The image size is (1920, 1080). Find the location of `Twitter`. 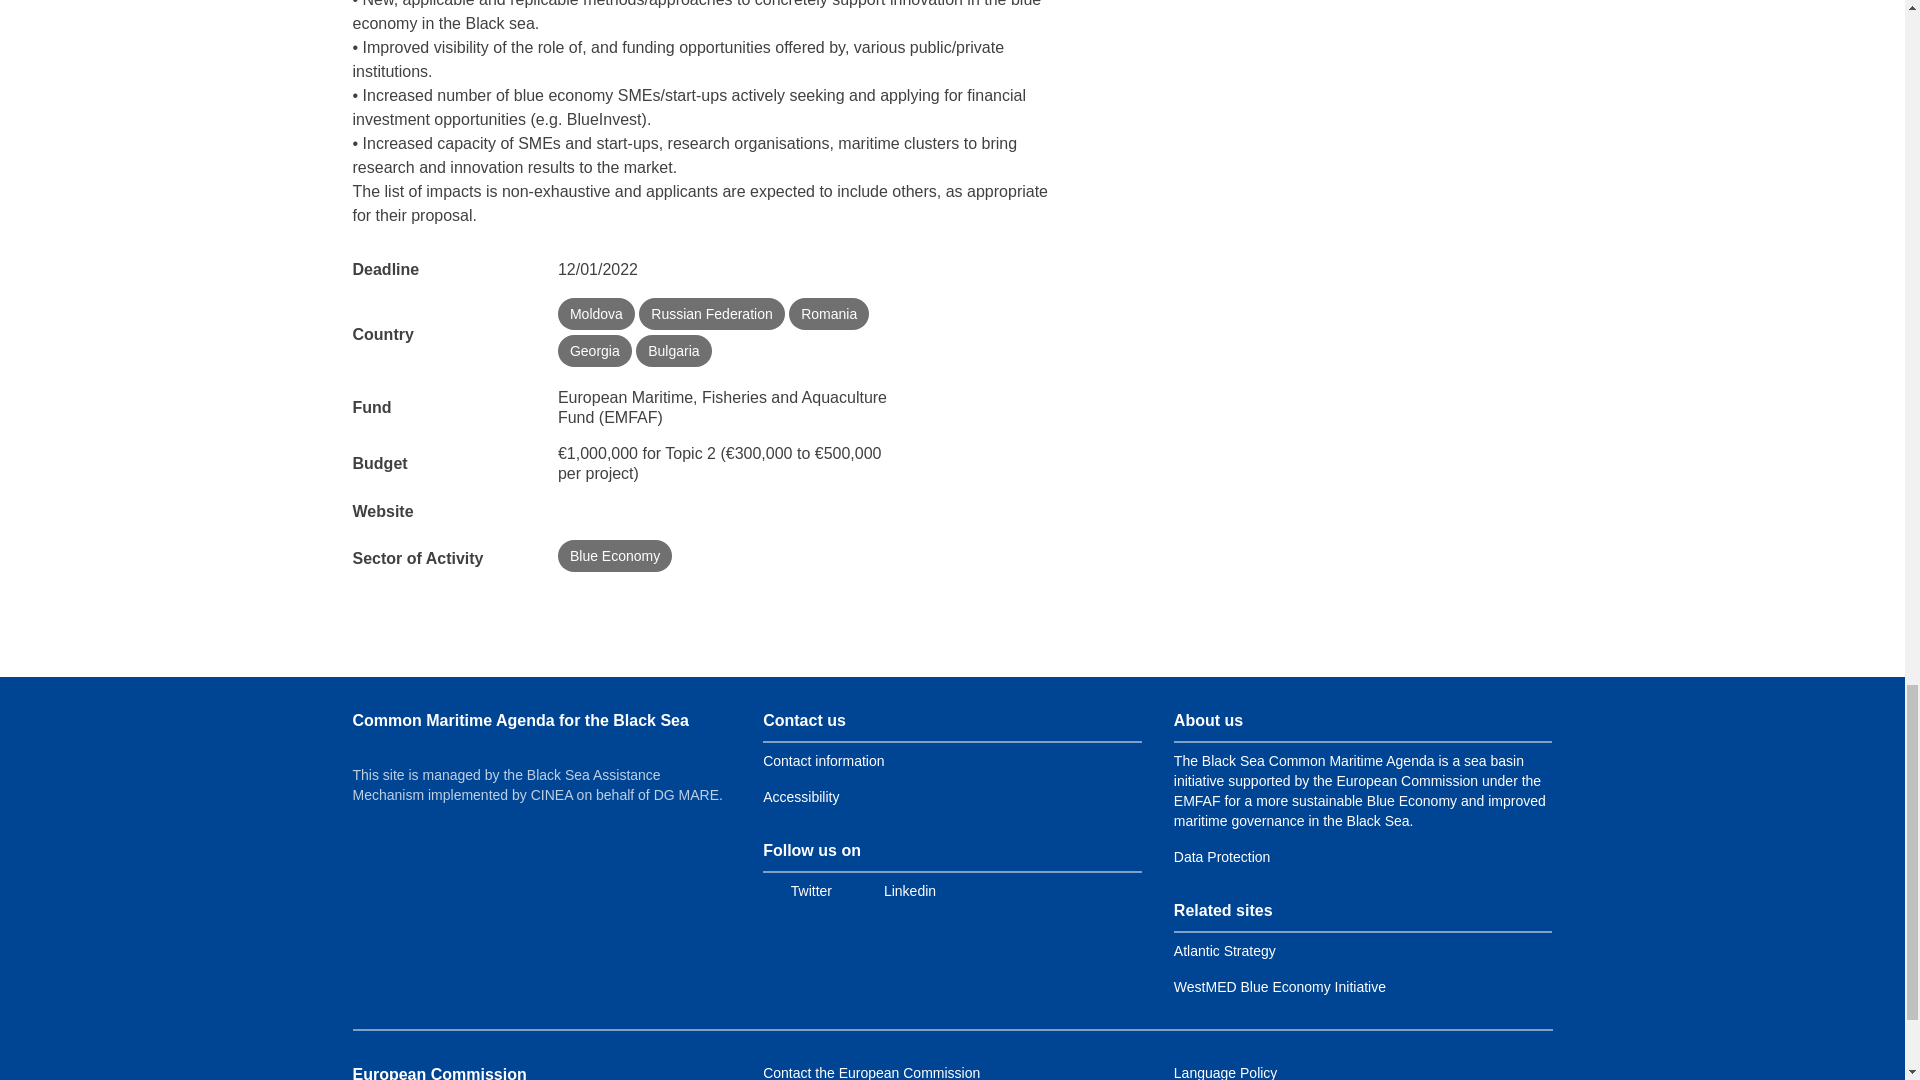

Twitter is located at coordinates (796, 890).